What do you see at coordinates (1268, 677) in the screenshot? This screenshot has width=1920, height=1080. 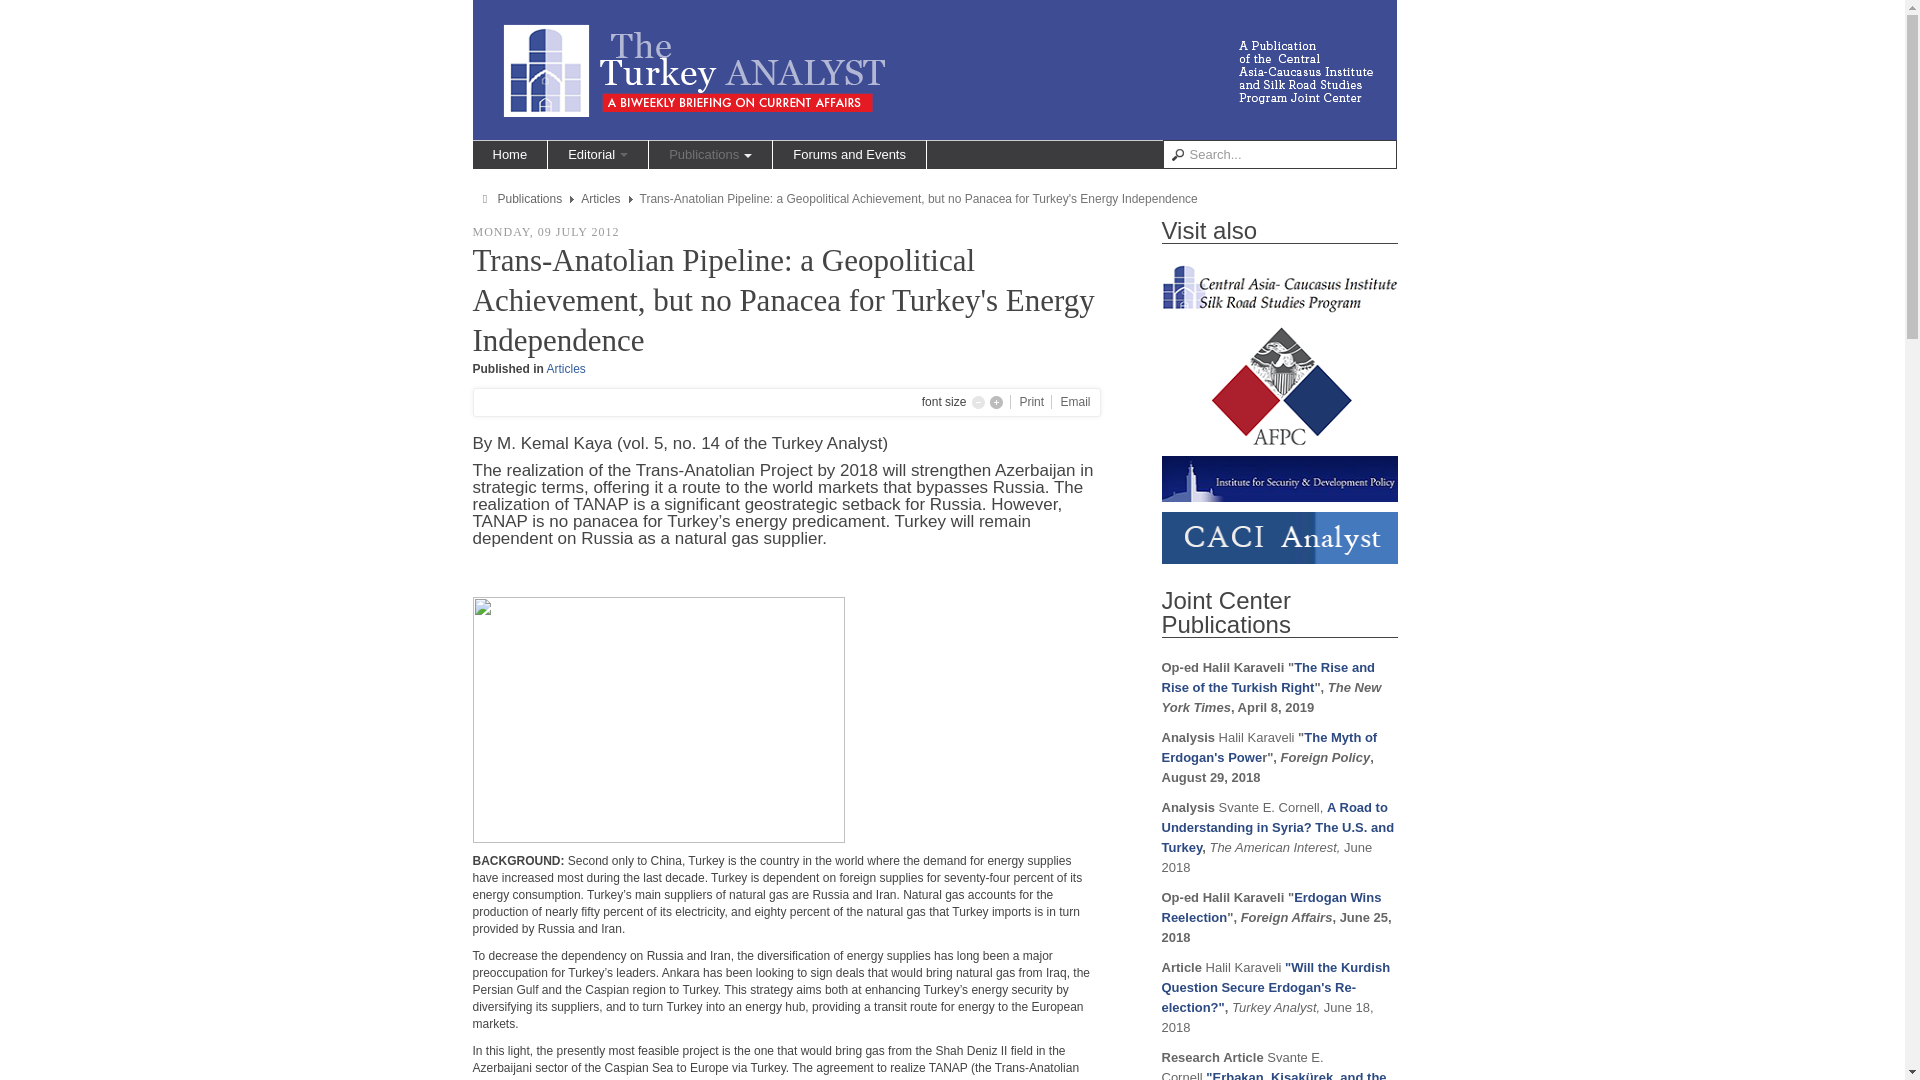 I see `The Rise and Rise of the Turkish Right` at bounding box center [1268, 677].